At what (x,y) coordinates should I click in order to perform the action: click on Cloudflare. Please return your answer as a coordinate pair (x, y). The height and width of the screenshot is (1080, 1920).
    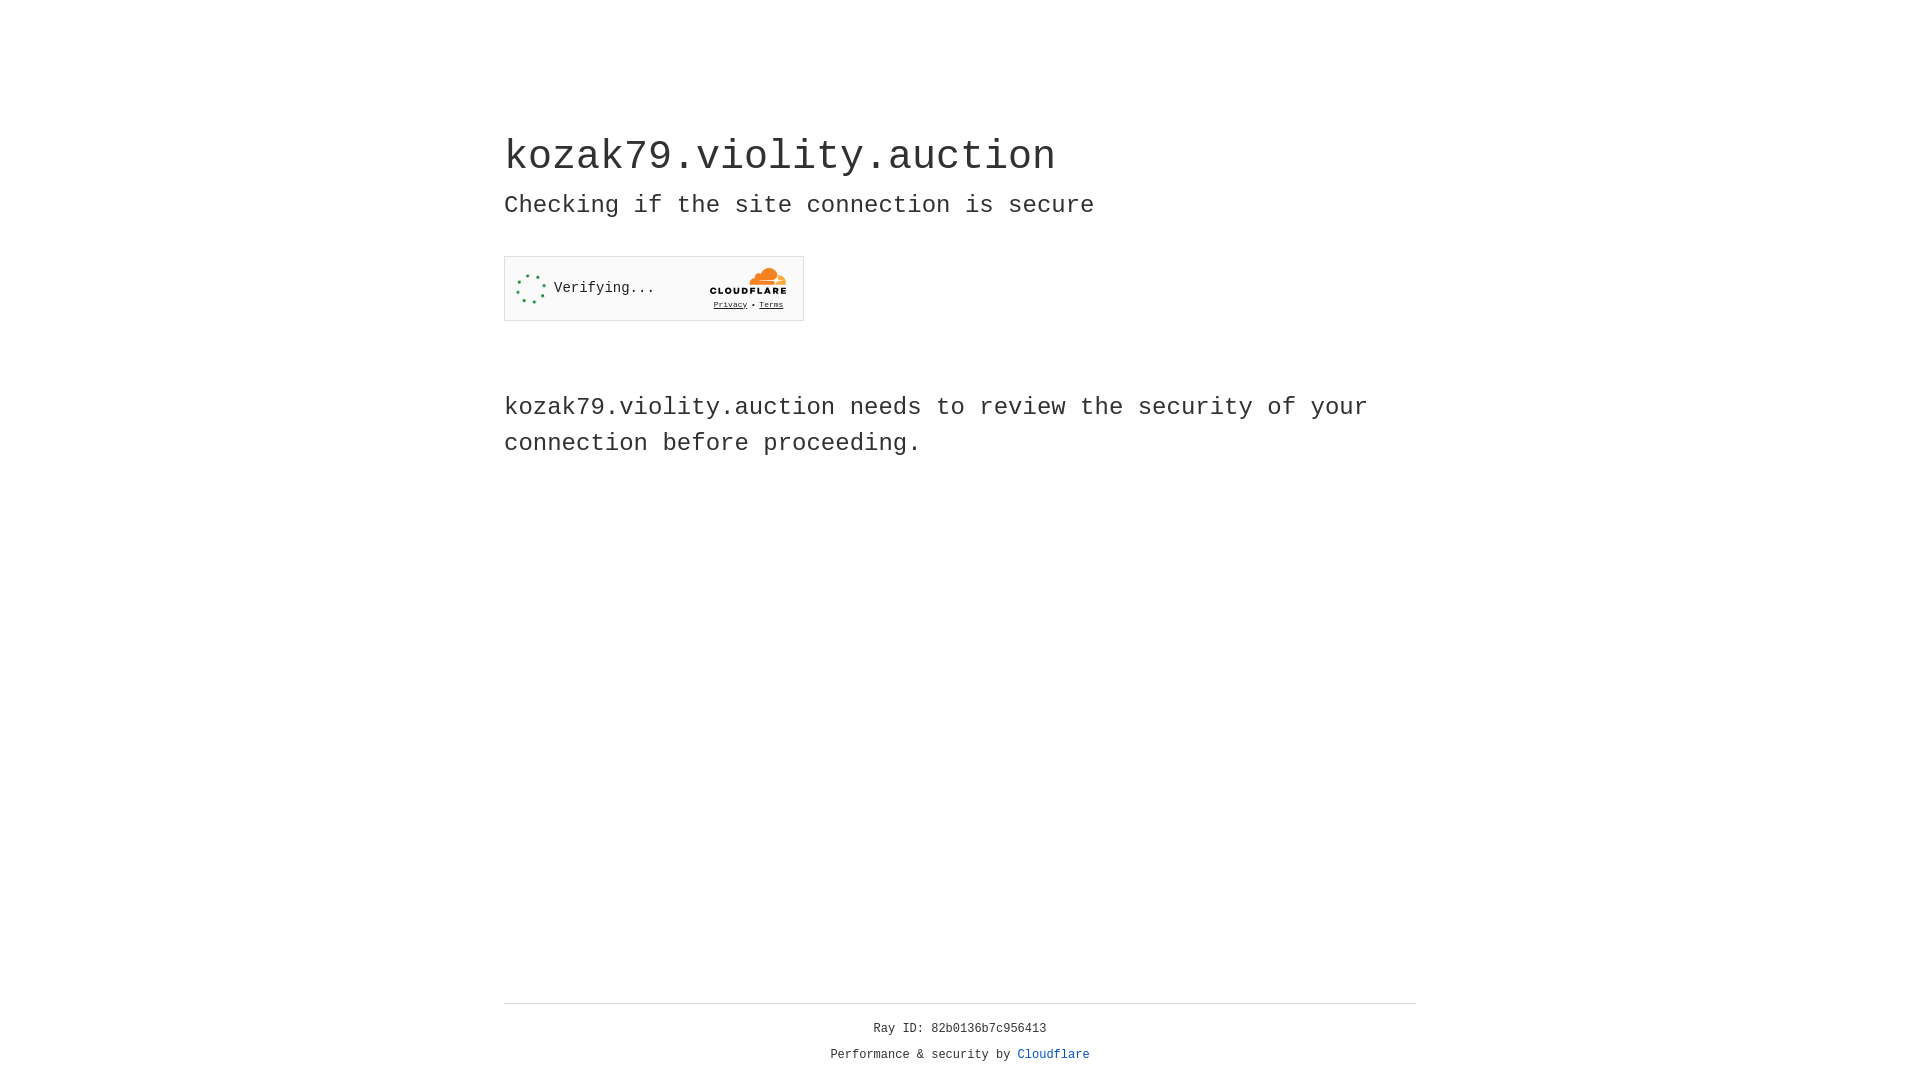
    Looking at the image, I should click on (1054, 1055).